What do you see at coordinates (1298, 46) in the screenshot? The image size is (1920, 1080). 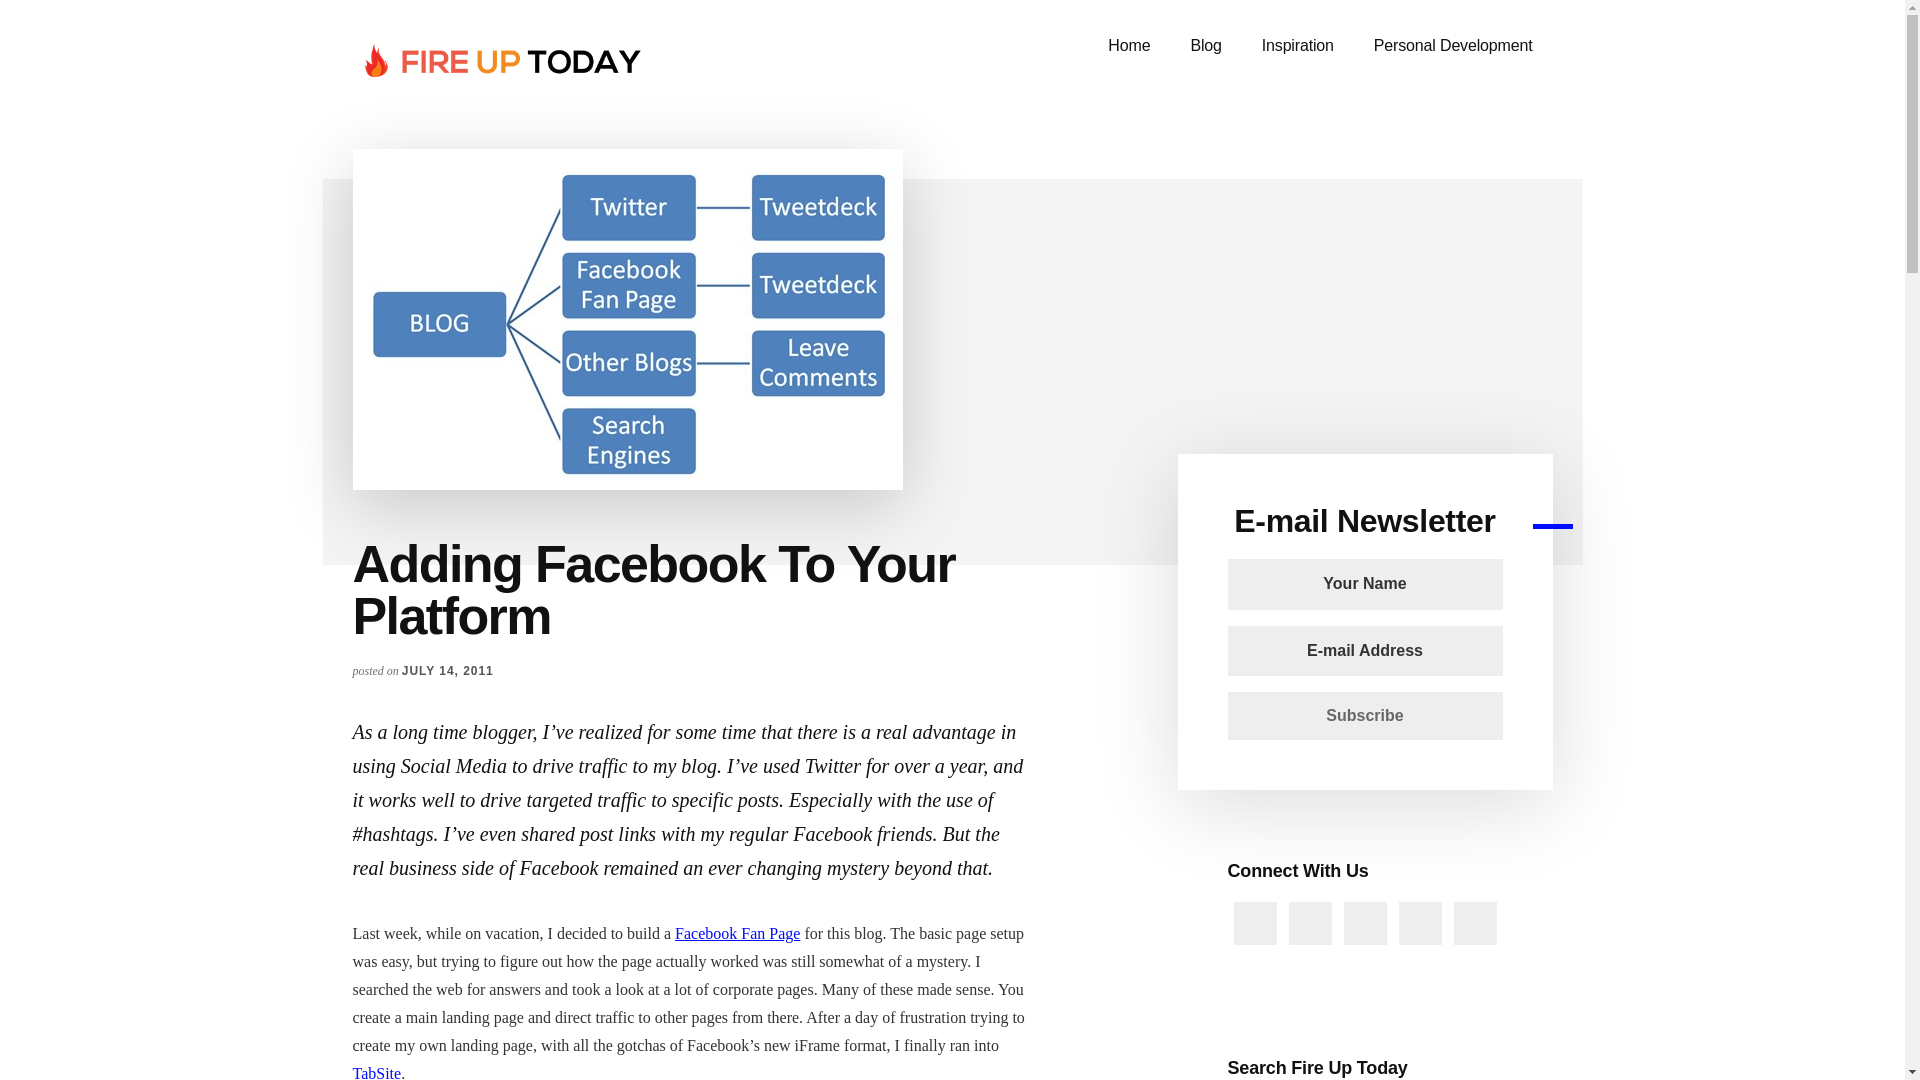 I see `Inspiration` at bounding box center [1298, 46].